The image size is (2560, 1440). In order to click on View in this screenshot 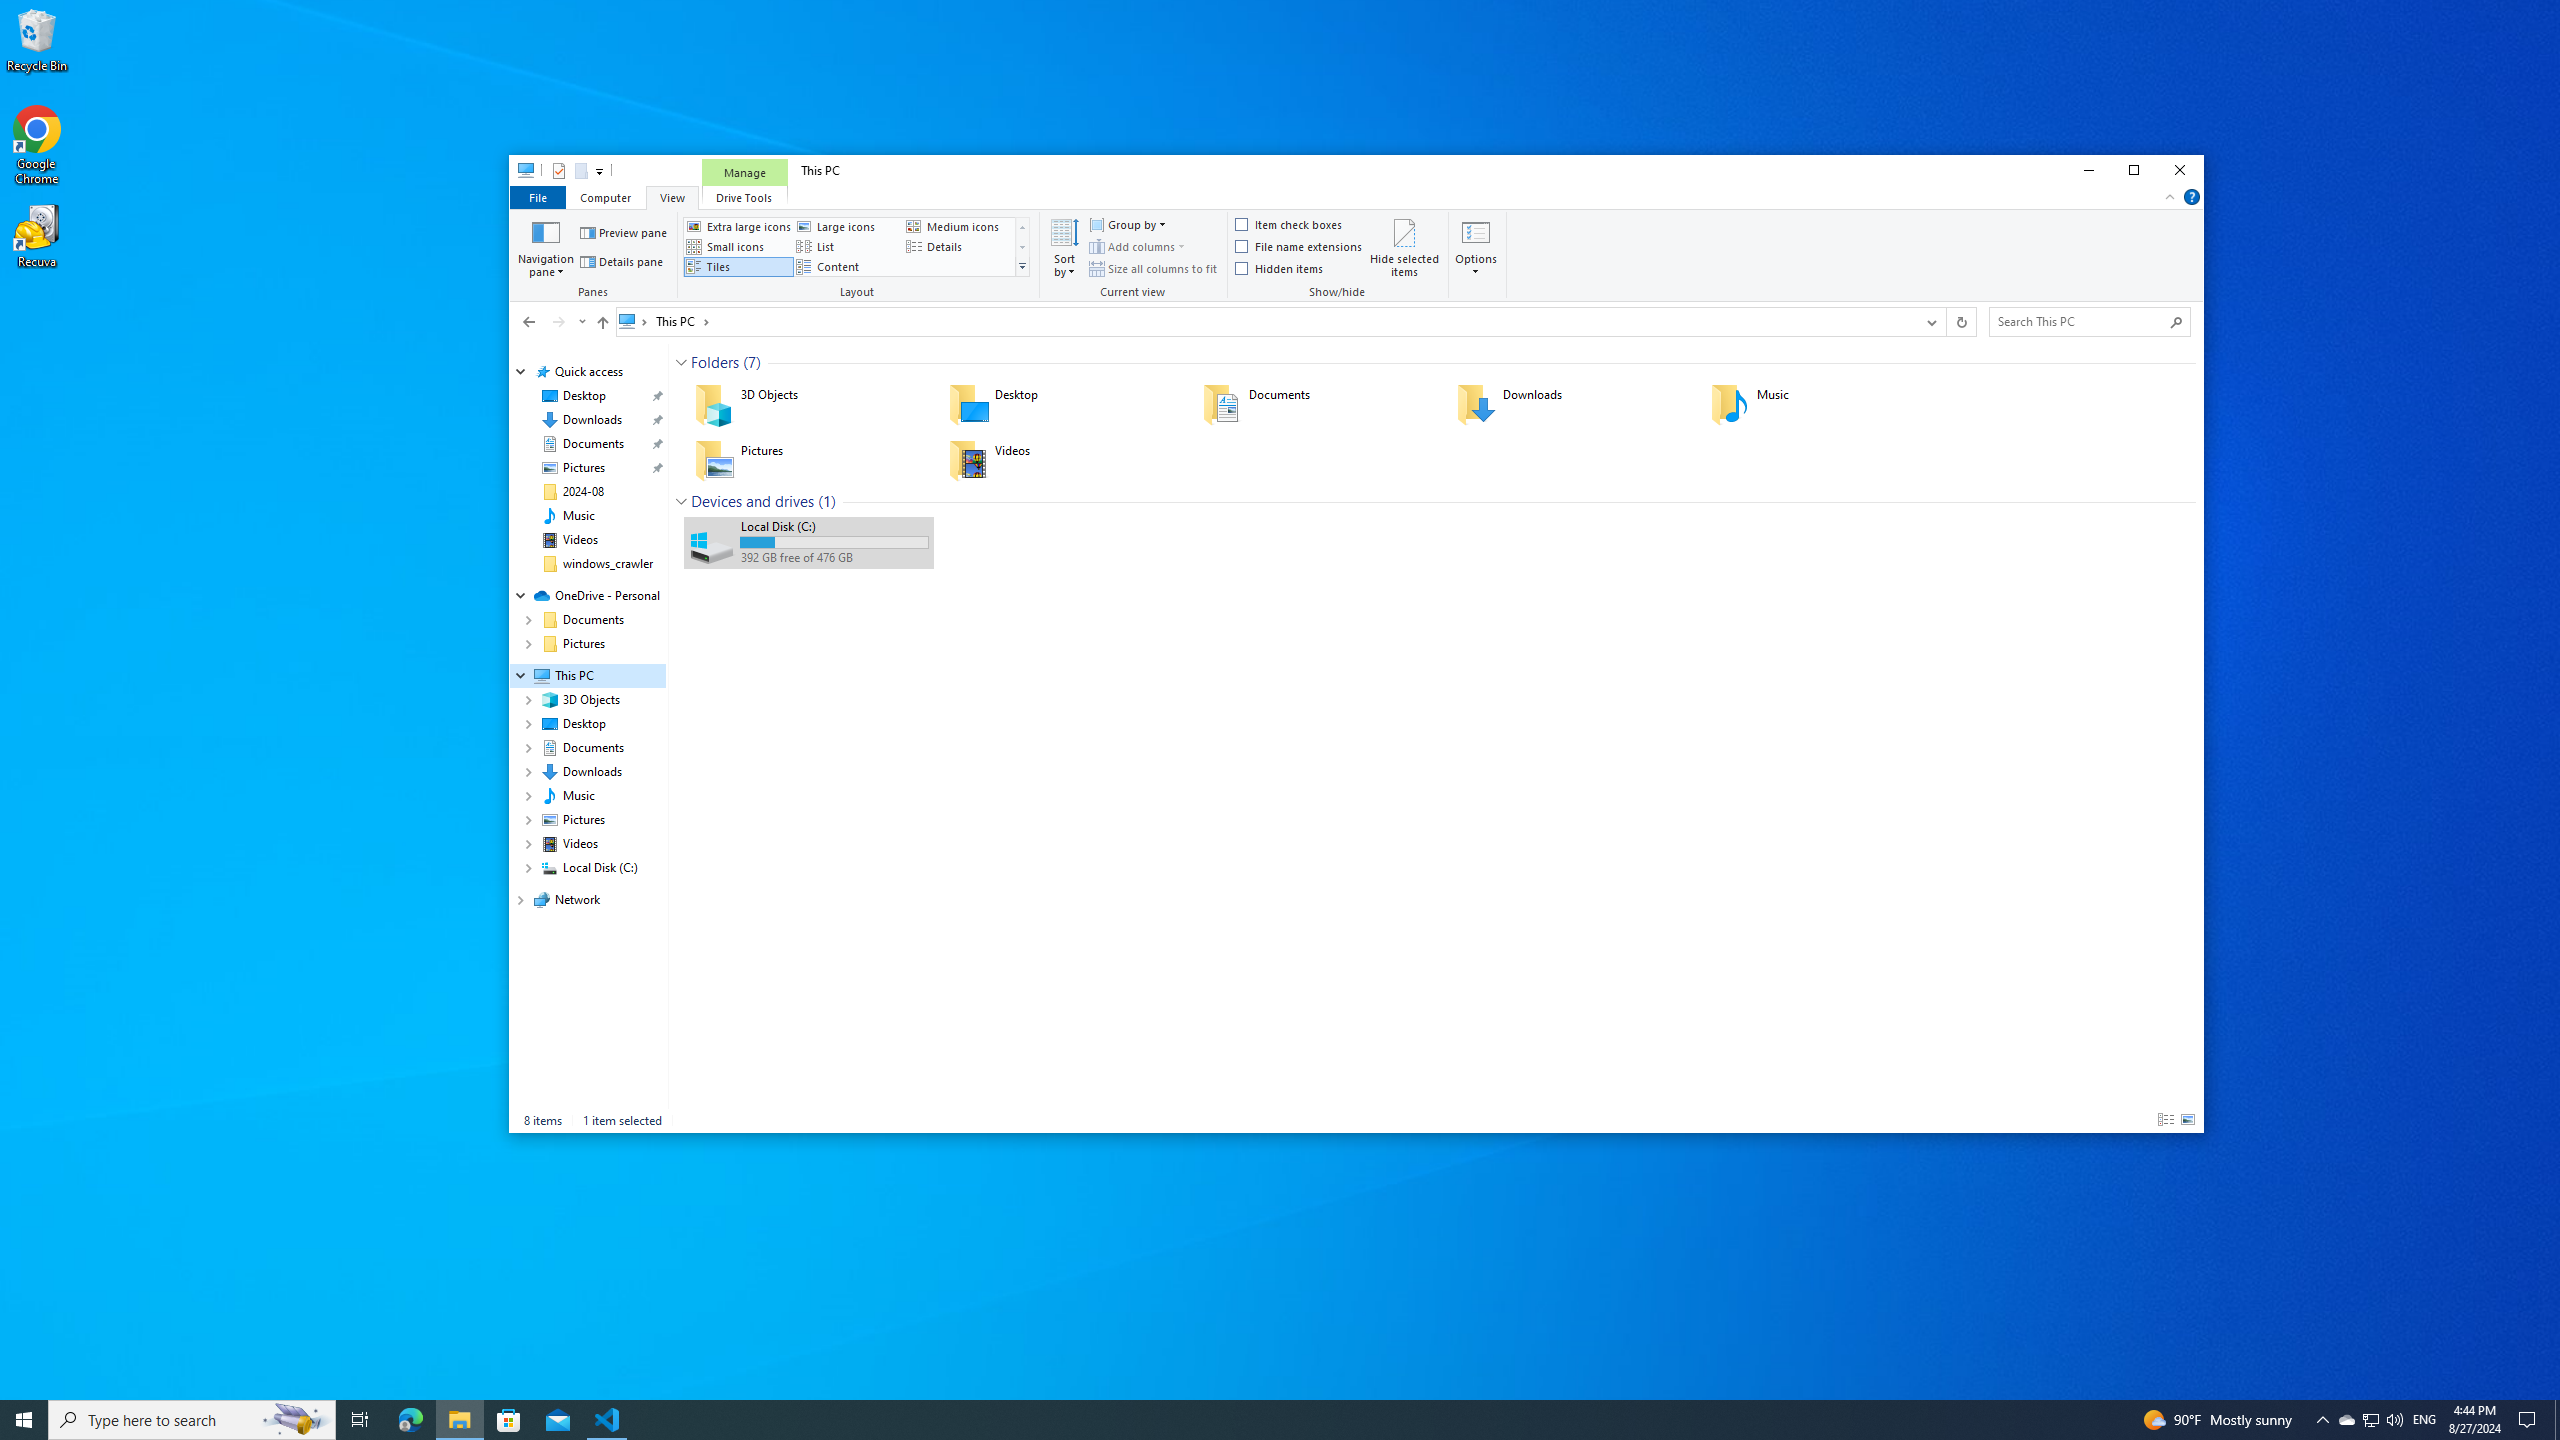, I will do `click(672, 196)`.